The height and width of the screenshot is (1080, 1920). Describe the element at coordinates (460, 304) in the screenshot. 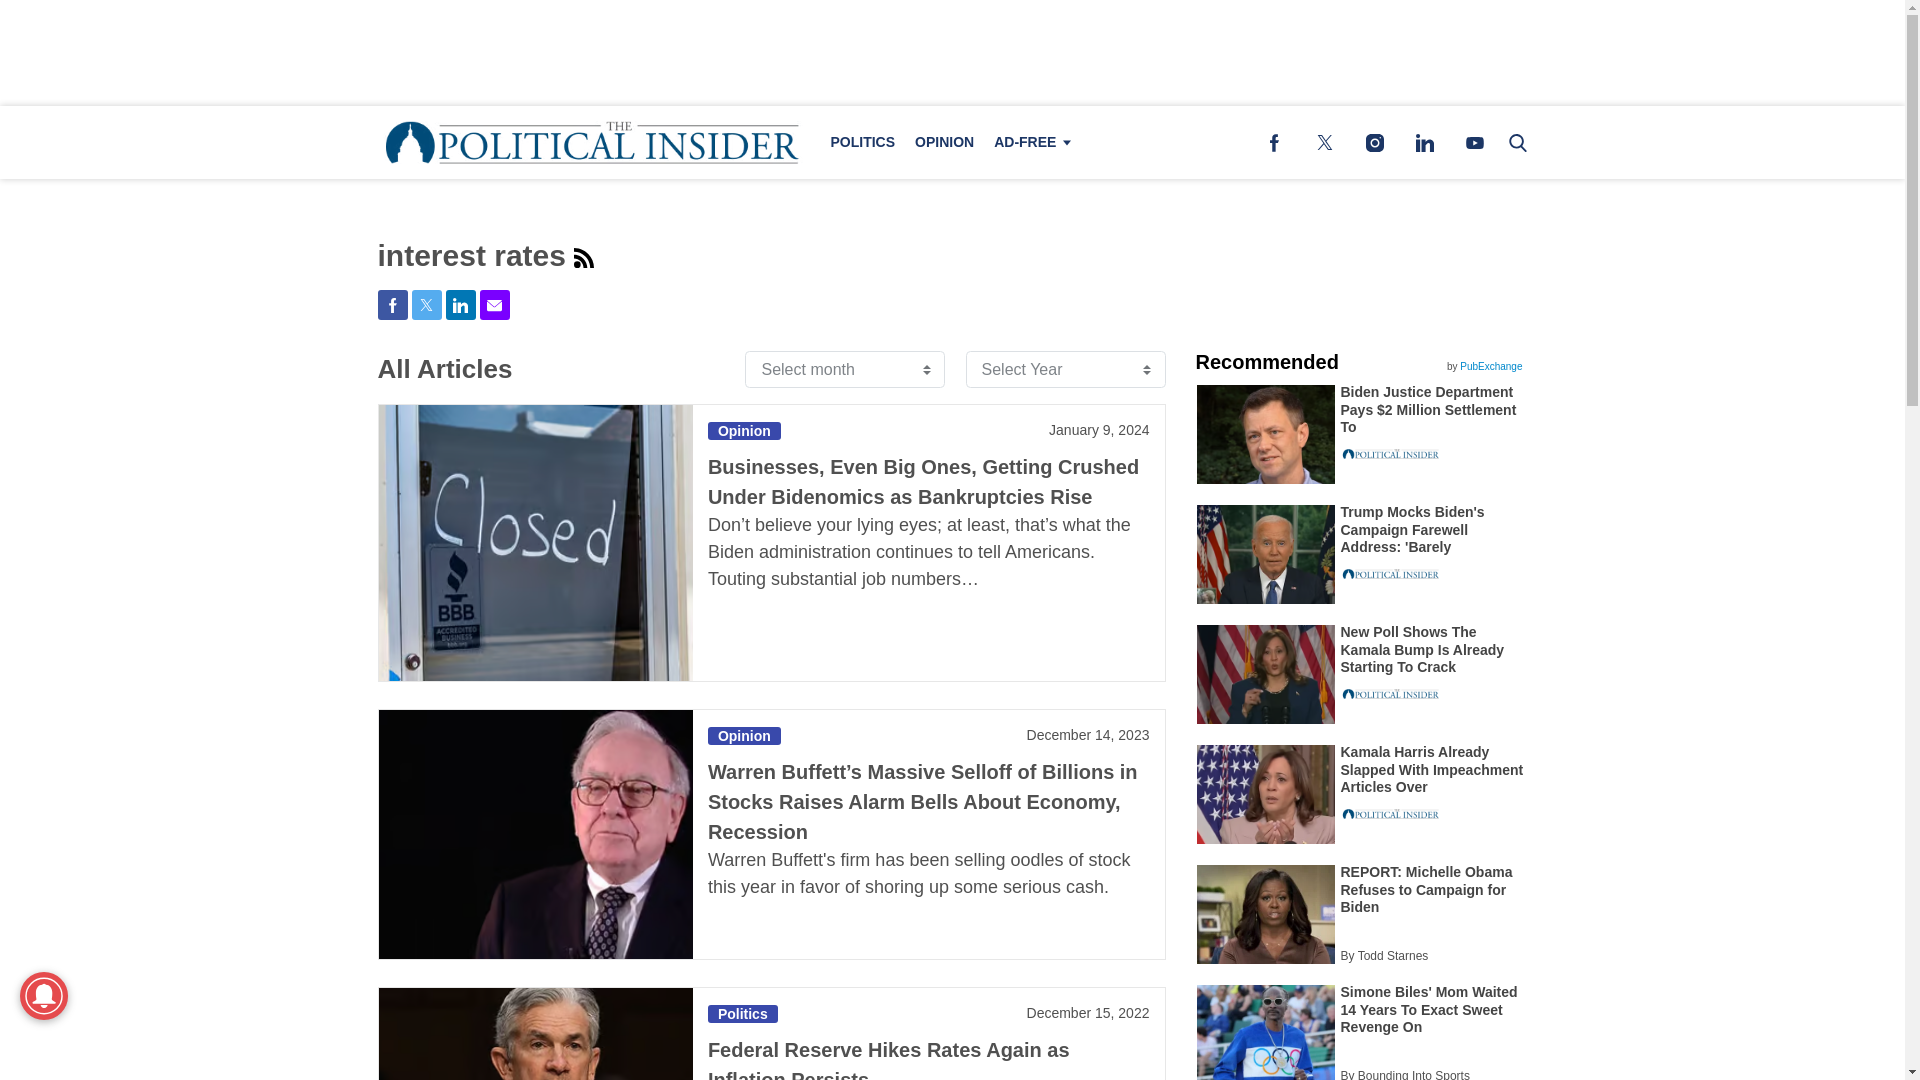

I see `Share on LinkedIn` at that location.